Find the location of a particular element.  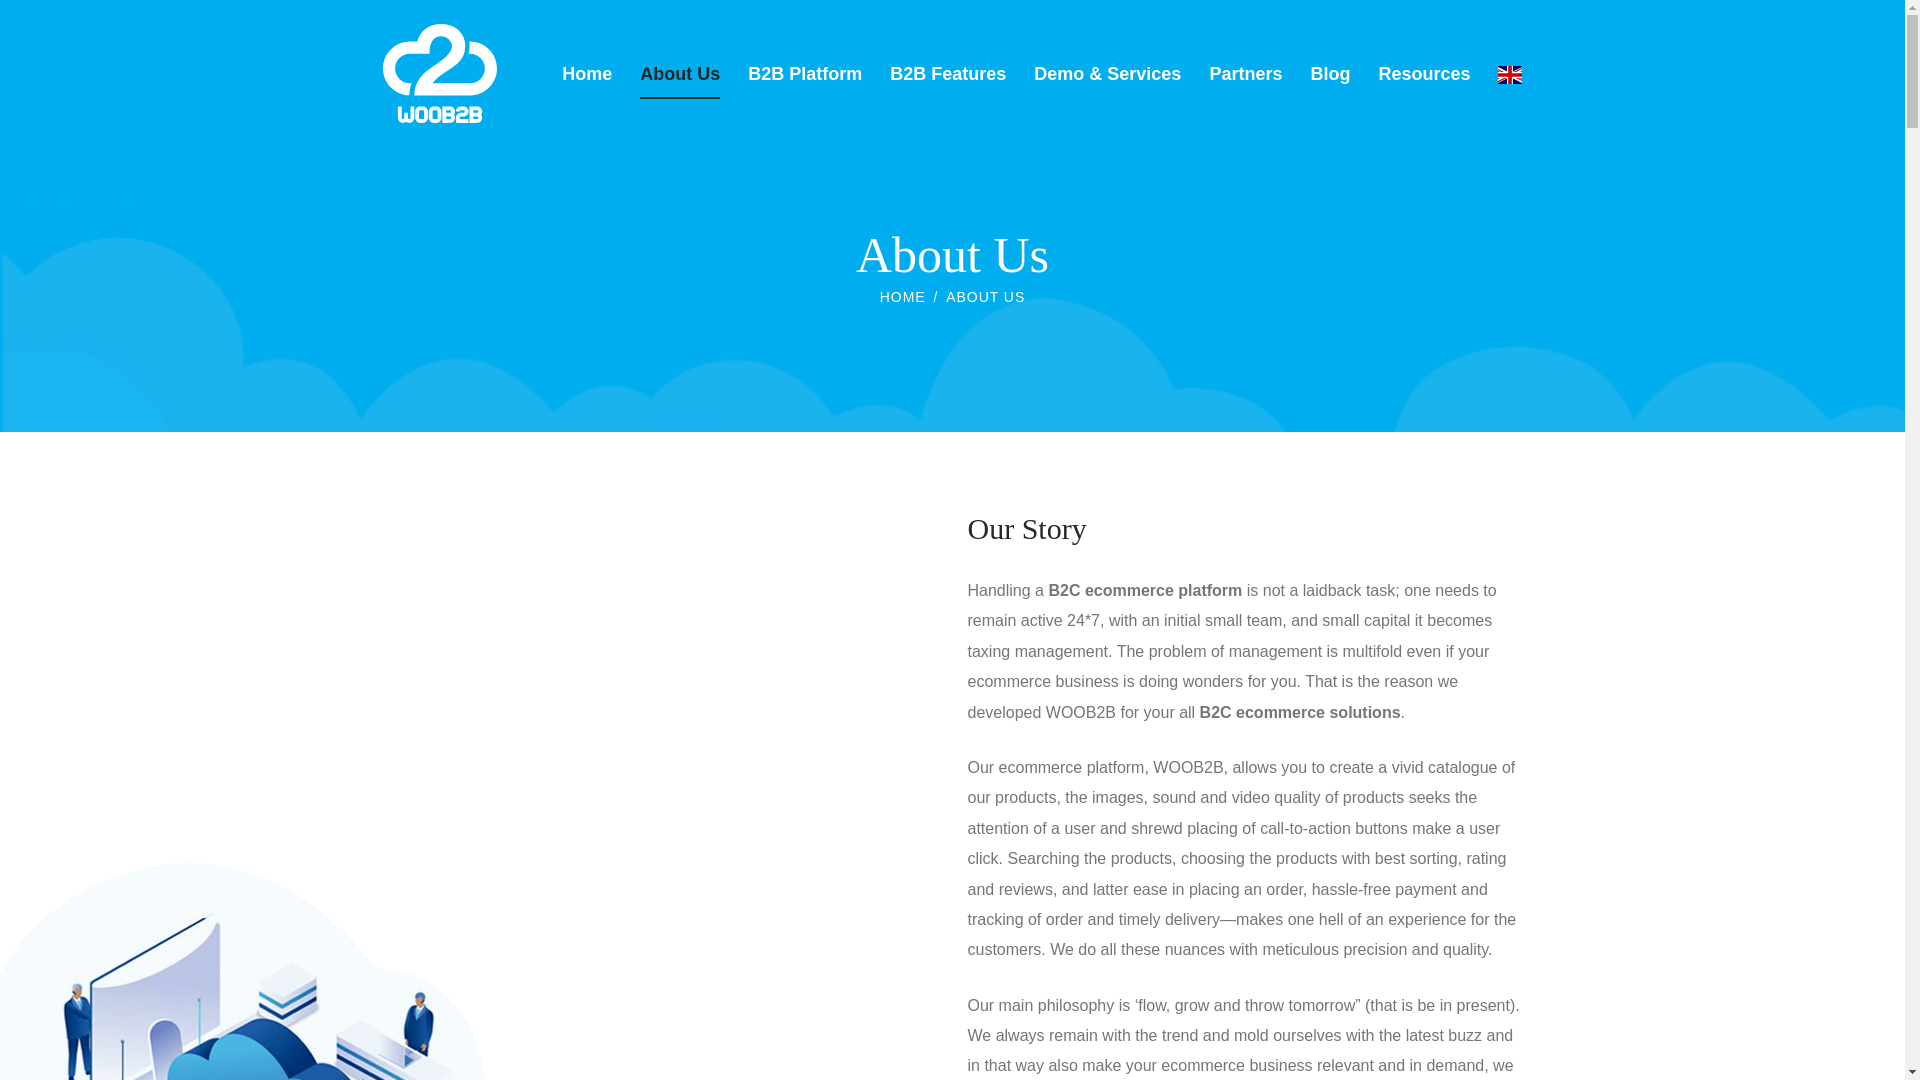

HOME is located at coordinates (902, 296).